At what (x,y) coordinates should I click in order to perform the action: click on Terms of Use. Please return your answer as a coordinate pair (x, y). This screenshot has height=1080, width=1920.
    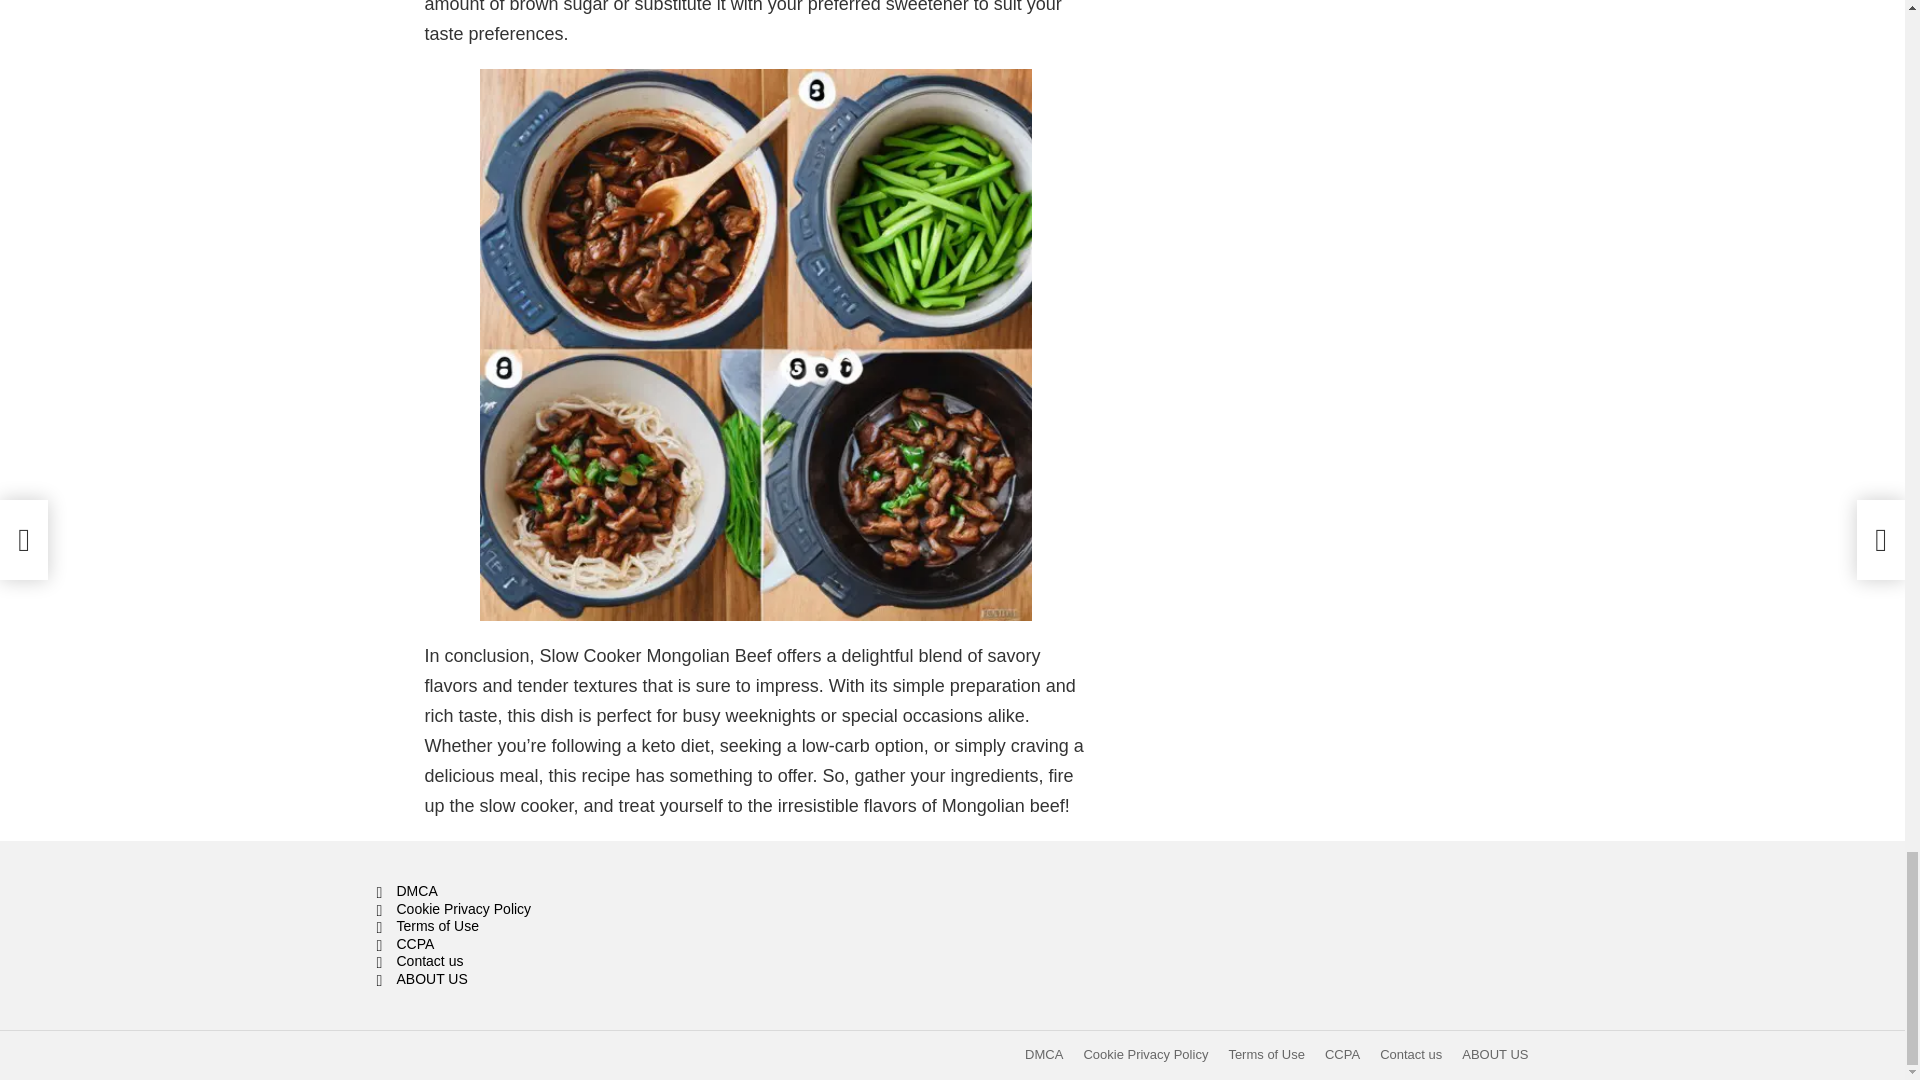
    Looking at the image, I should click on (1266, 1054).